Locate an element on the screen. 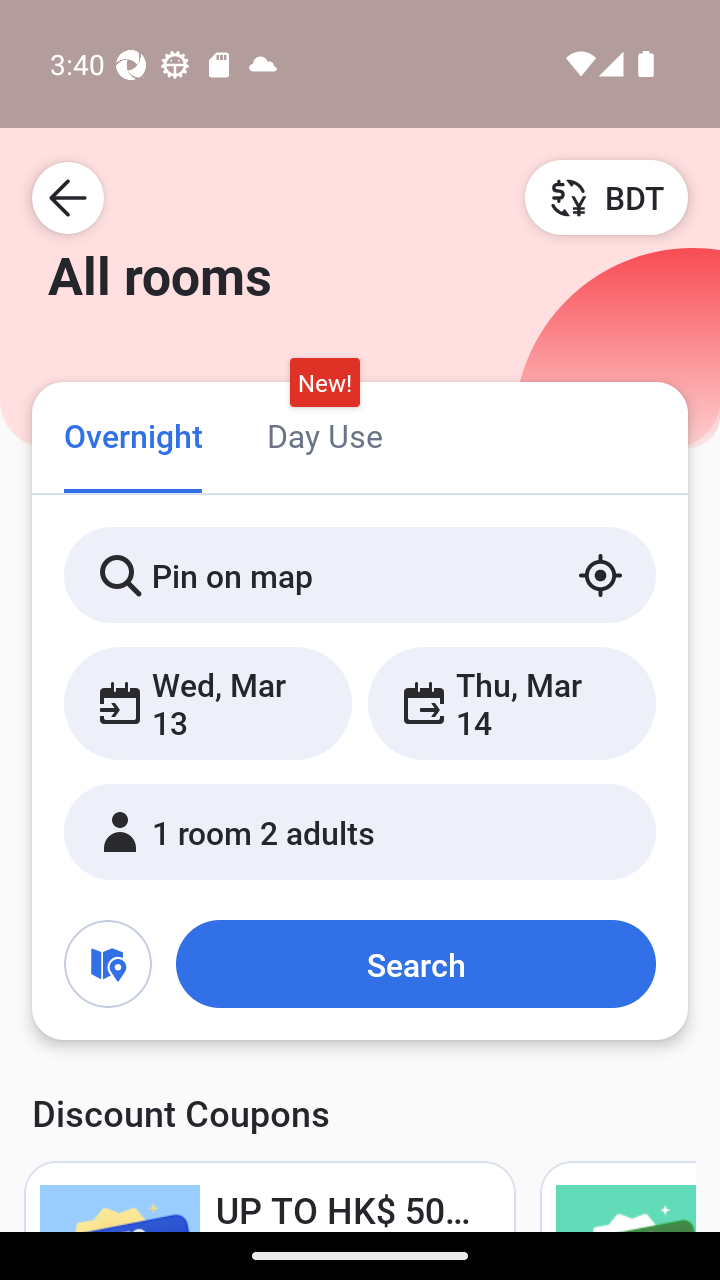 The width and height of the screenshot is (720, 1280). BDT is located at coordinates (606, 197).